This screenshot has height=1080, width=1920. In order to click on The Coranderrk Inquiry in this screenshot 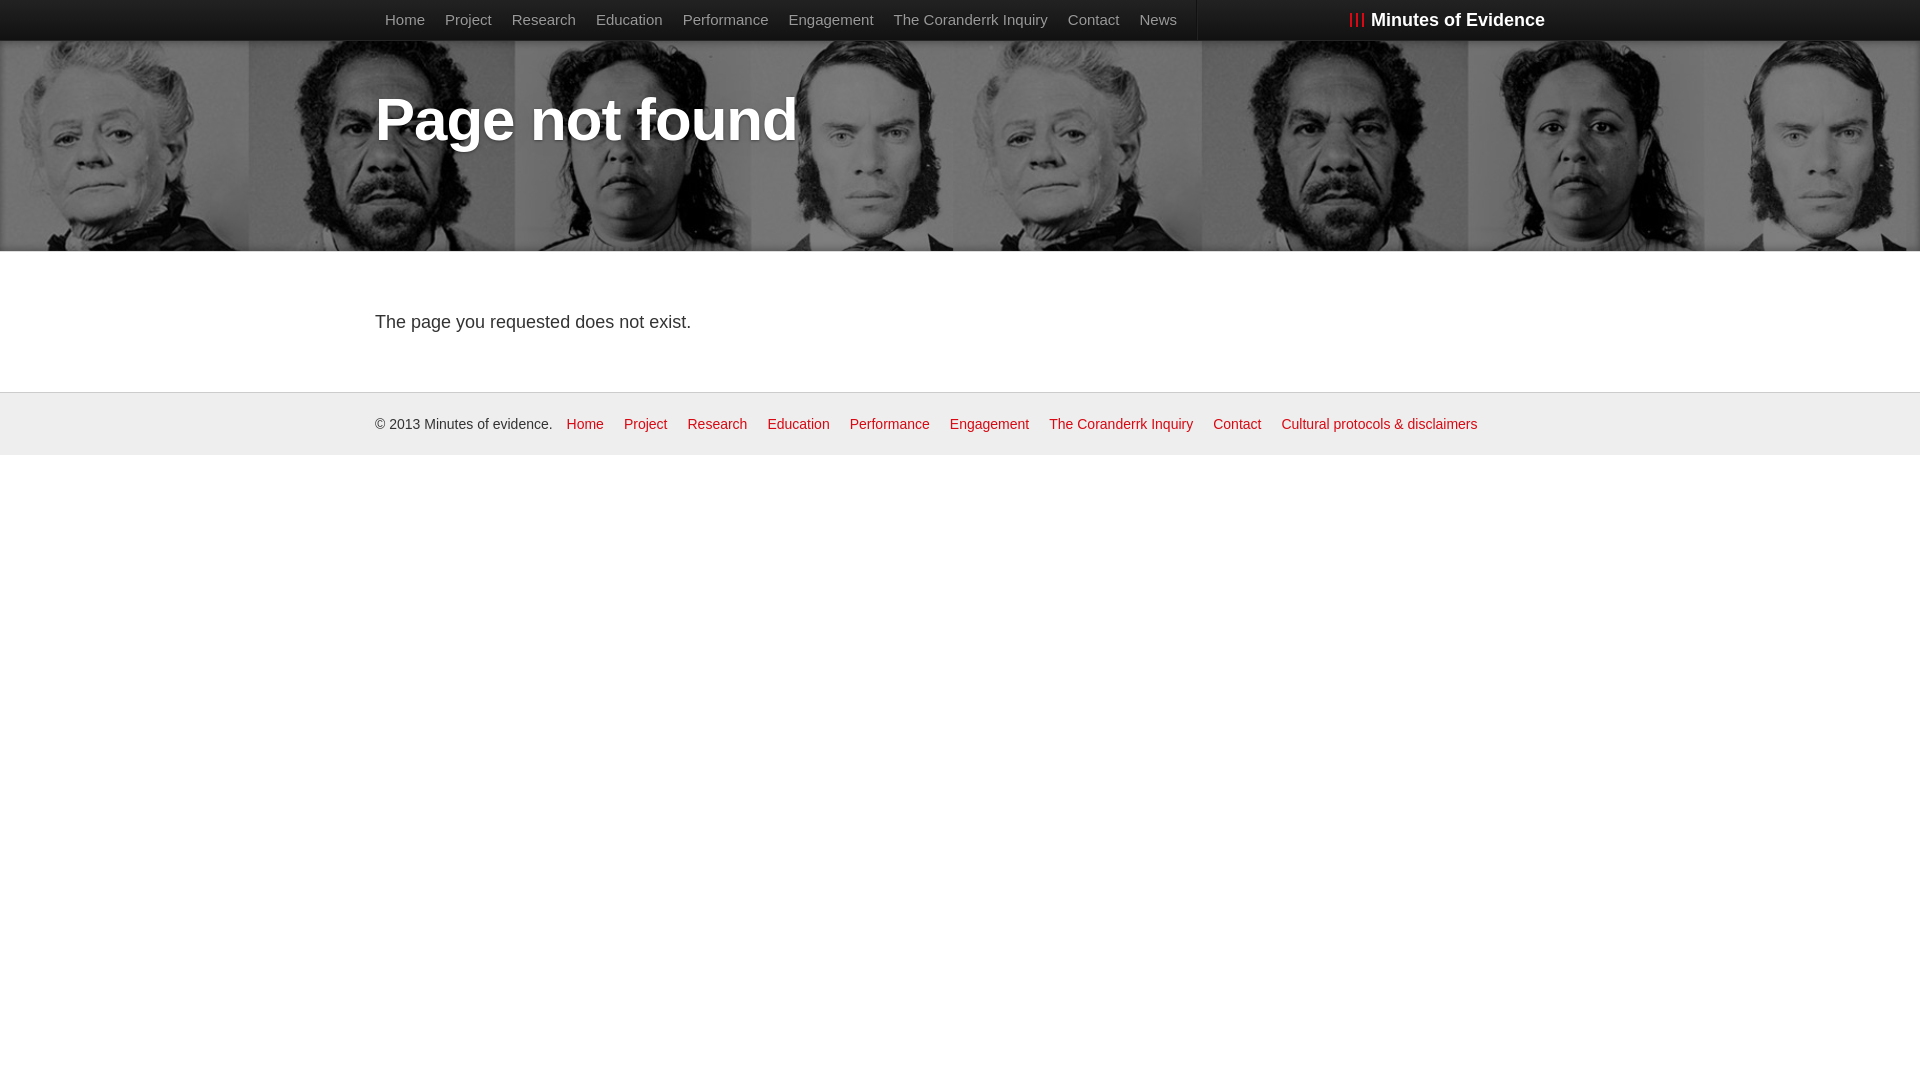, I will do `click(1121, 424)`.